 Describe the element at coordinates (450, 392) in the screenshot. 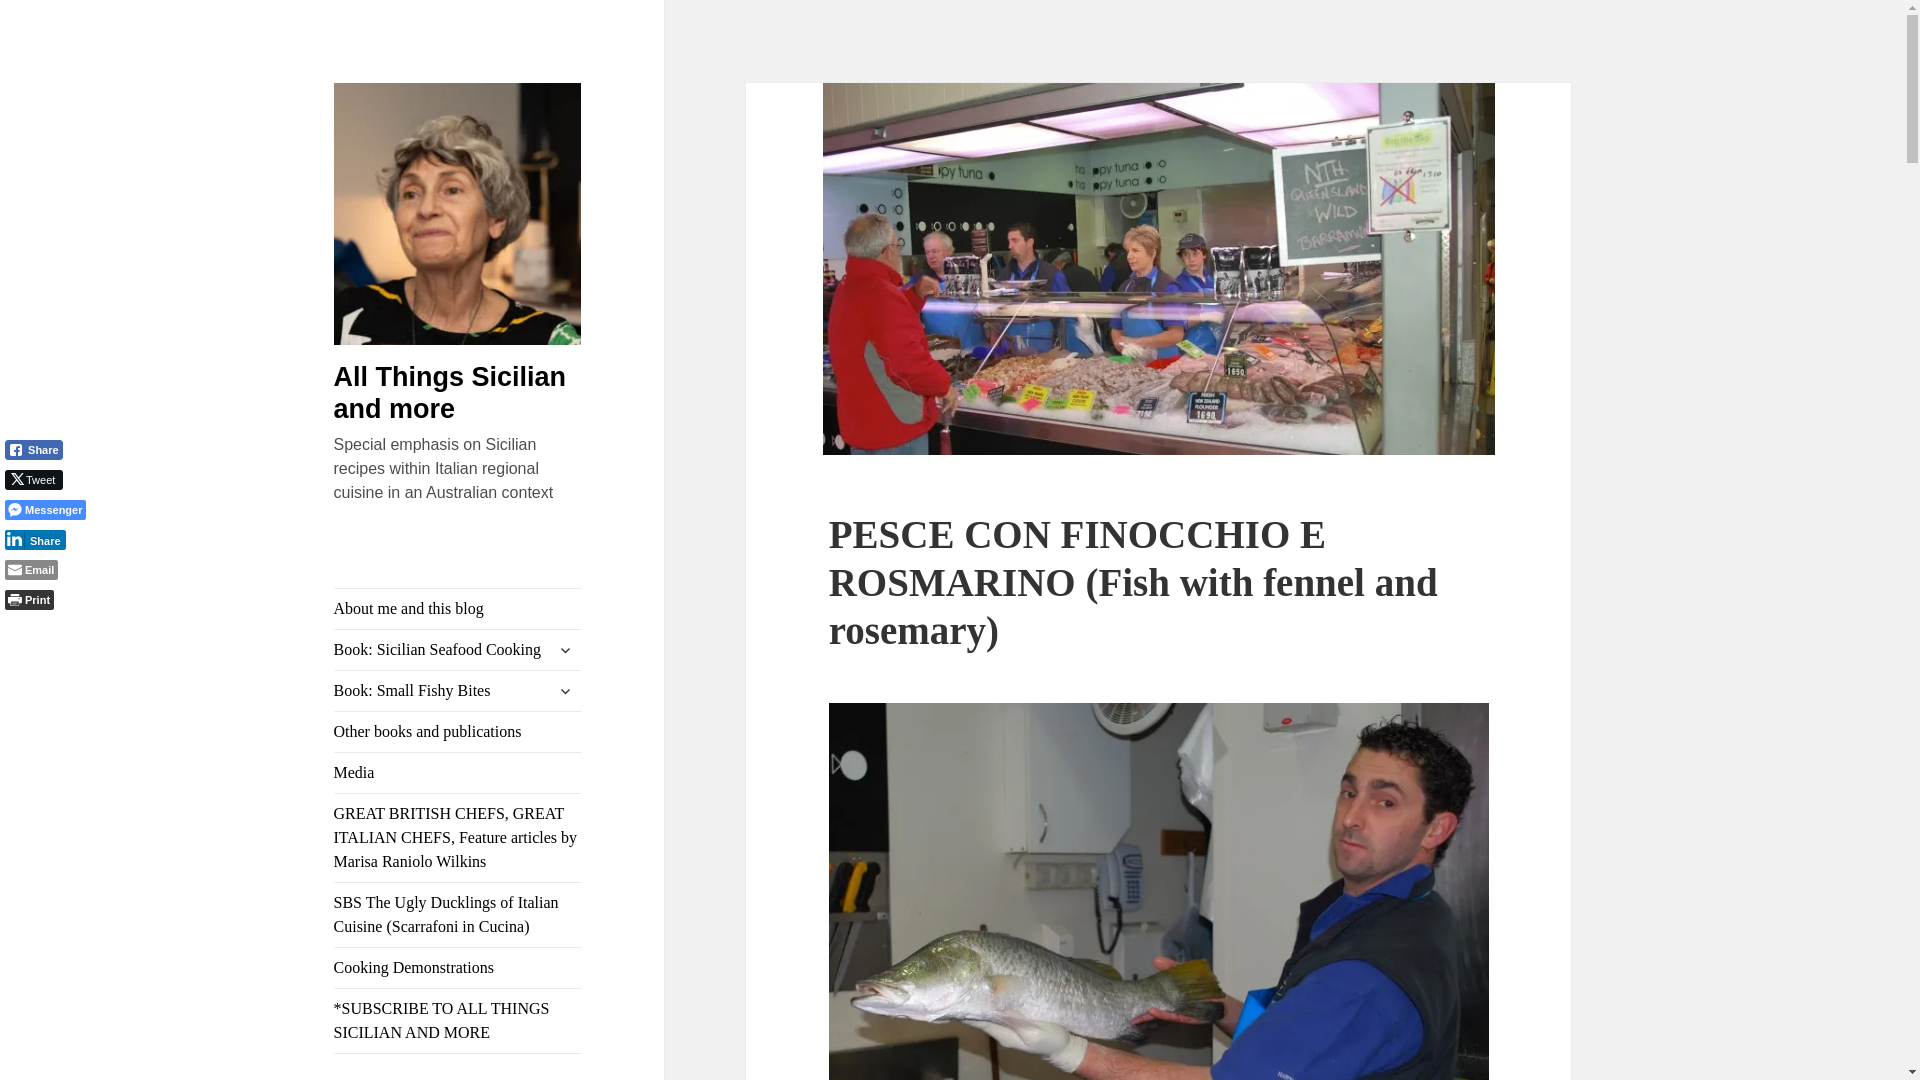

I see `All Things Sicilian and more` at that location.